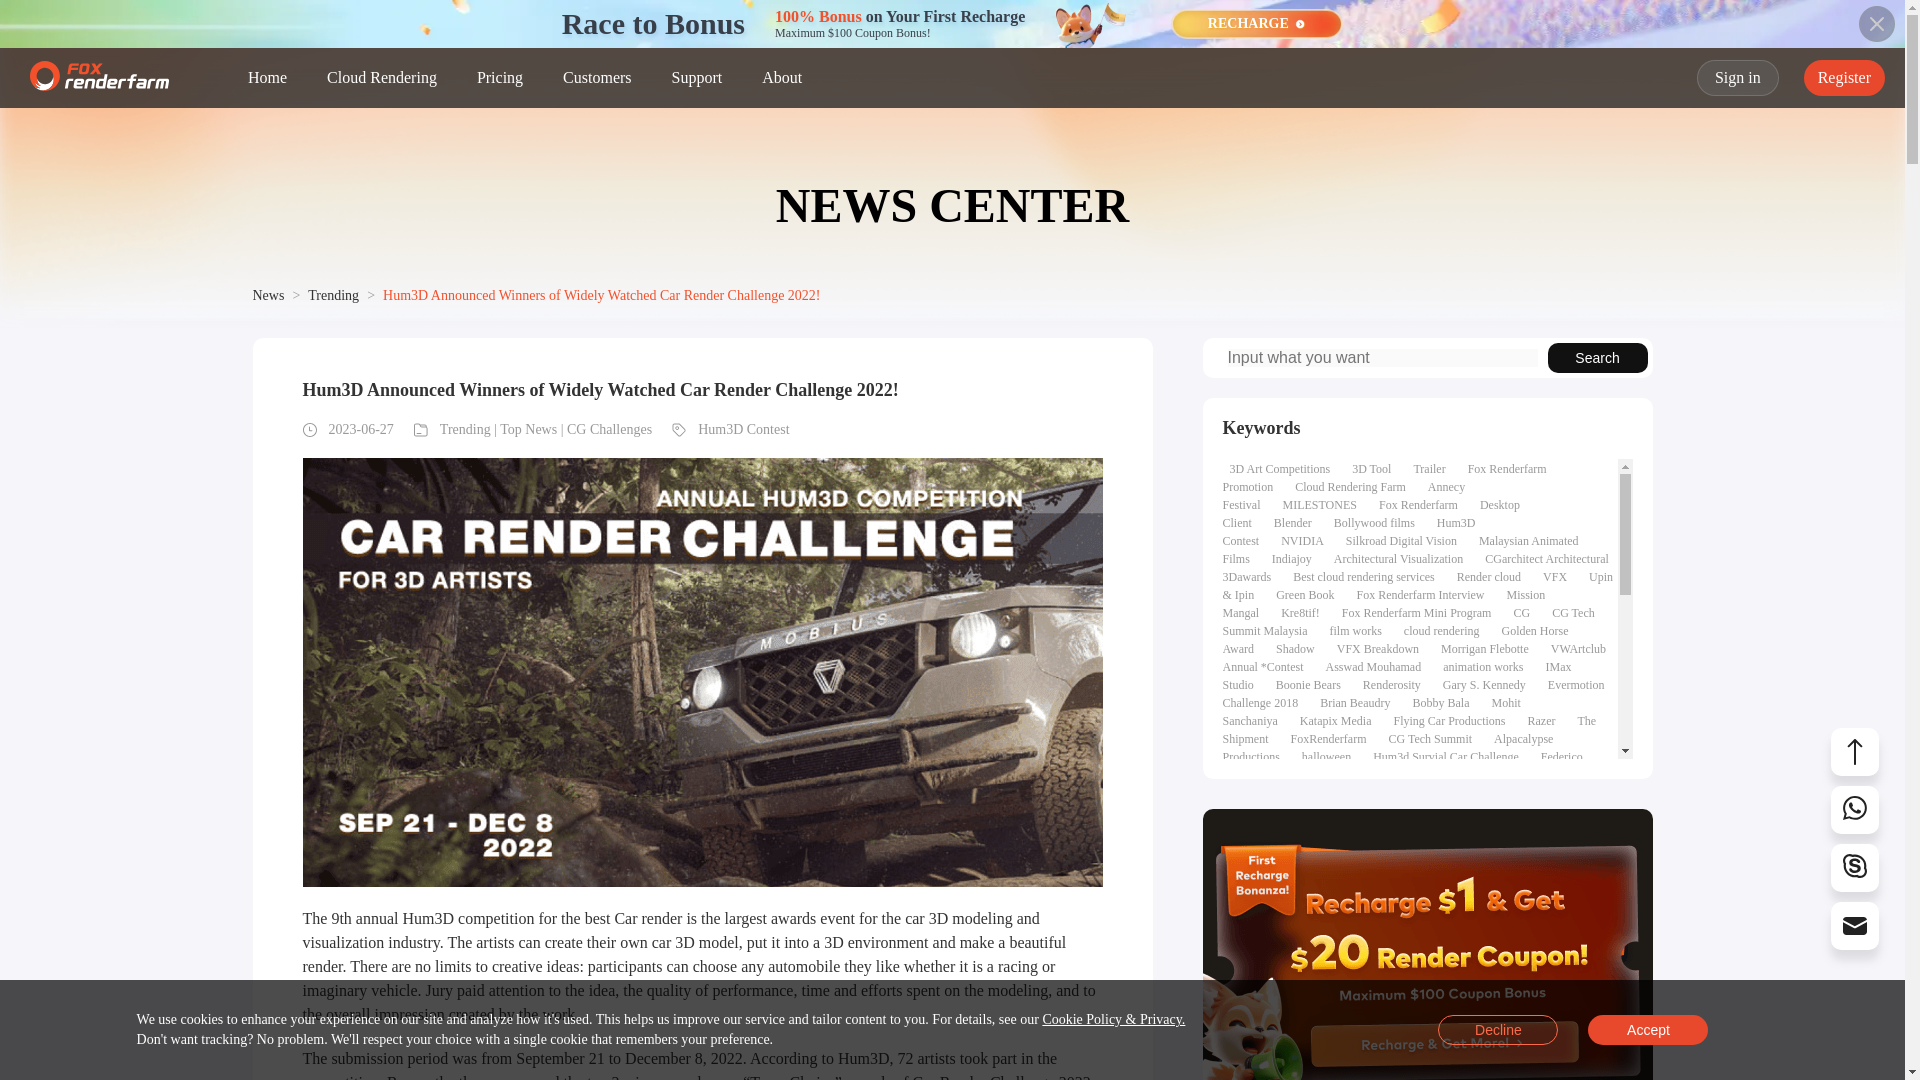 This screenshot has width=1920, height=1080. Describe the element at coordinates (333, 296) in the screenshot. I see `Trending` at that location.